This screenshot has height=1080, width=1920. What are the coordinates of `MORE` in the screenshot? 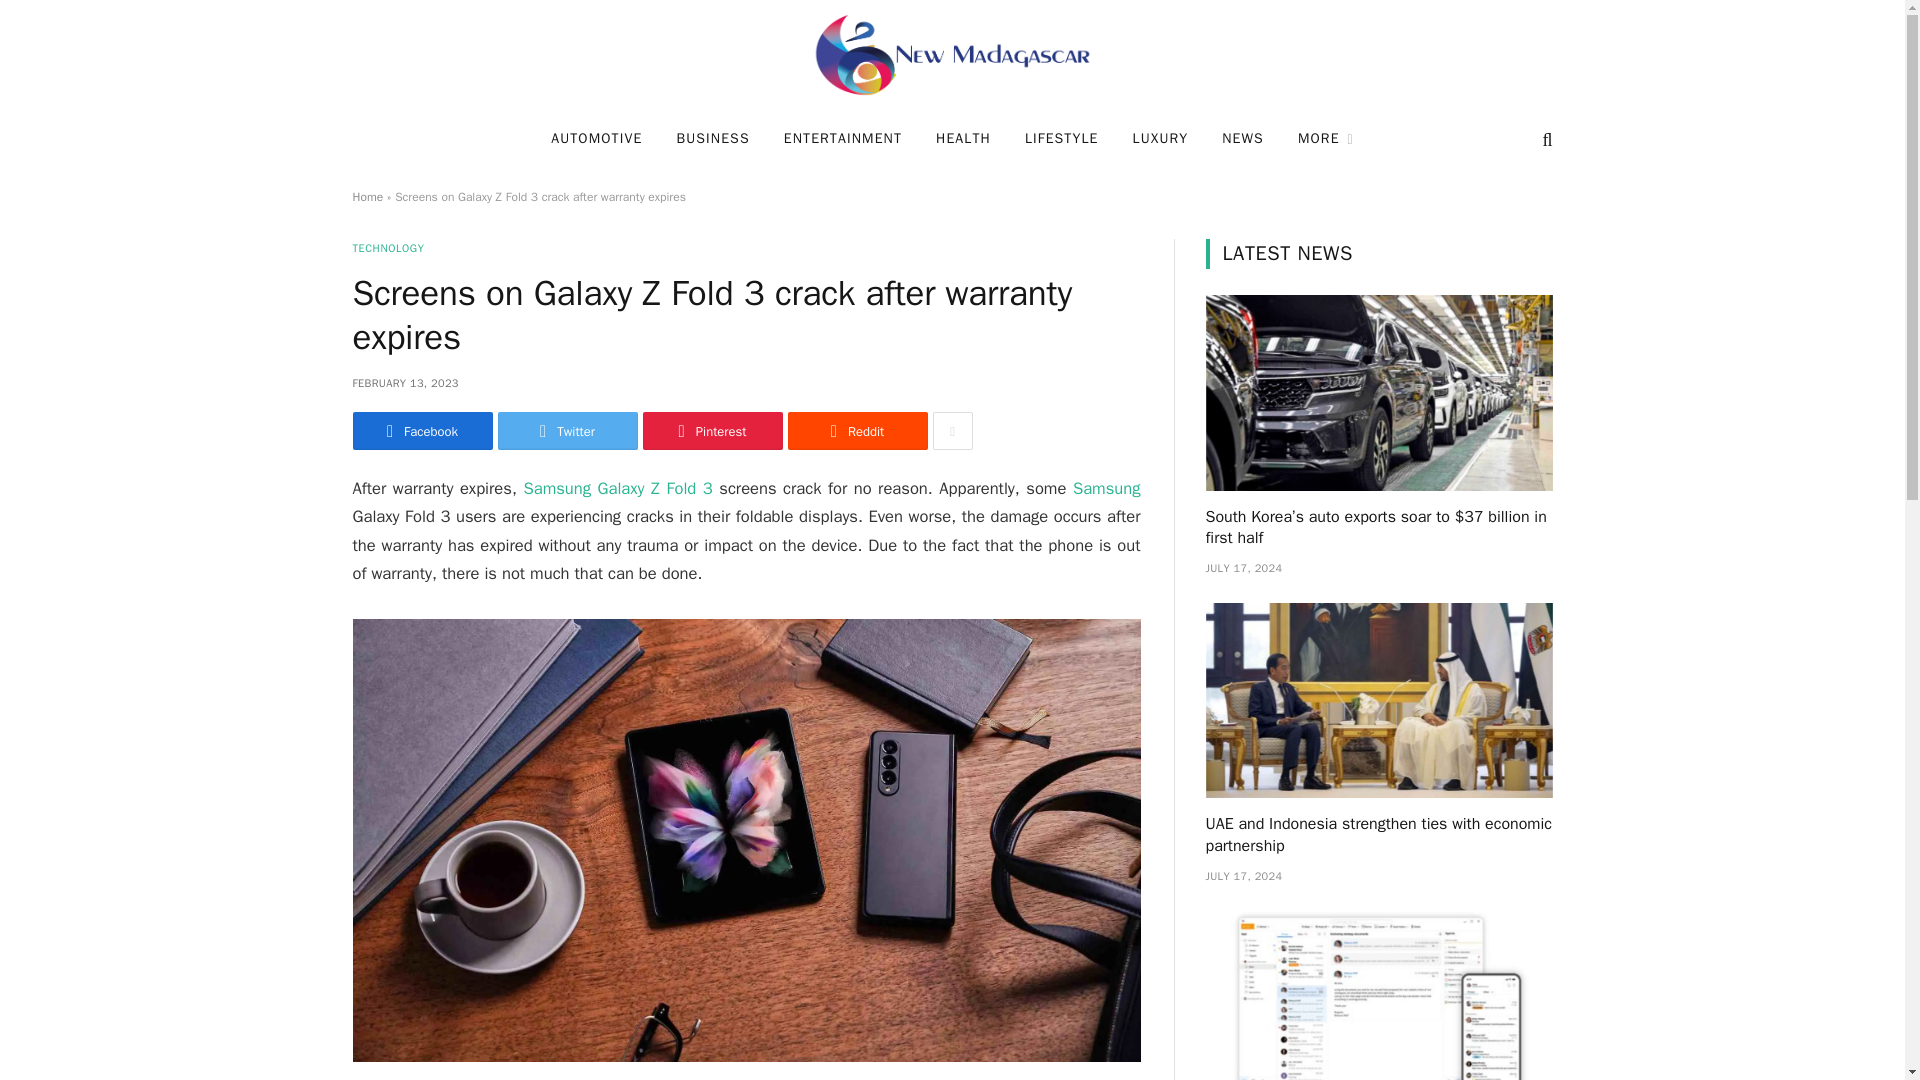 It's located at (1325, 139).